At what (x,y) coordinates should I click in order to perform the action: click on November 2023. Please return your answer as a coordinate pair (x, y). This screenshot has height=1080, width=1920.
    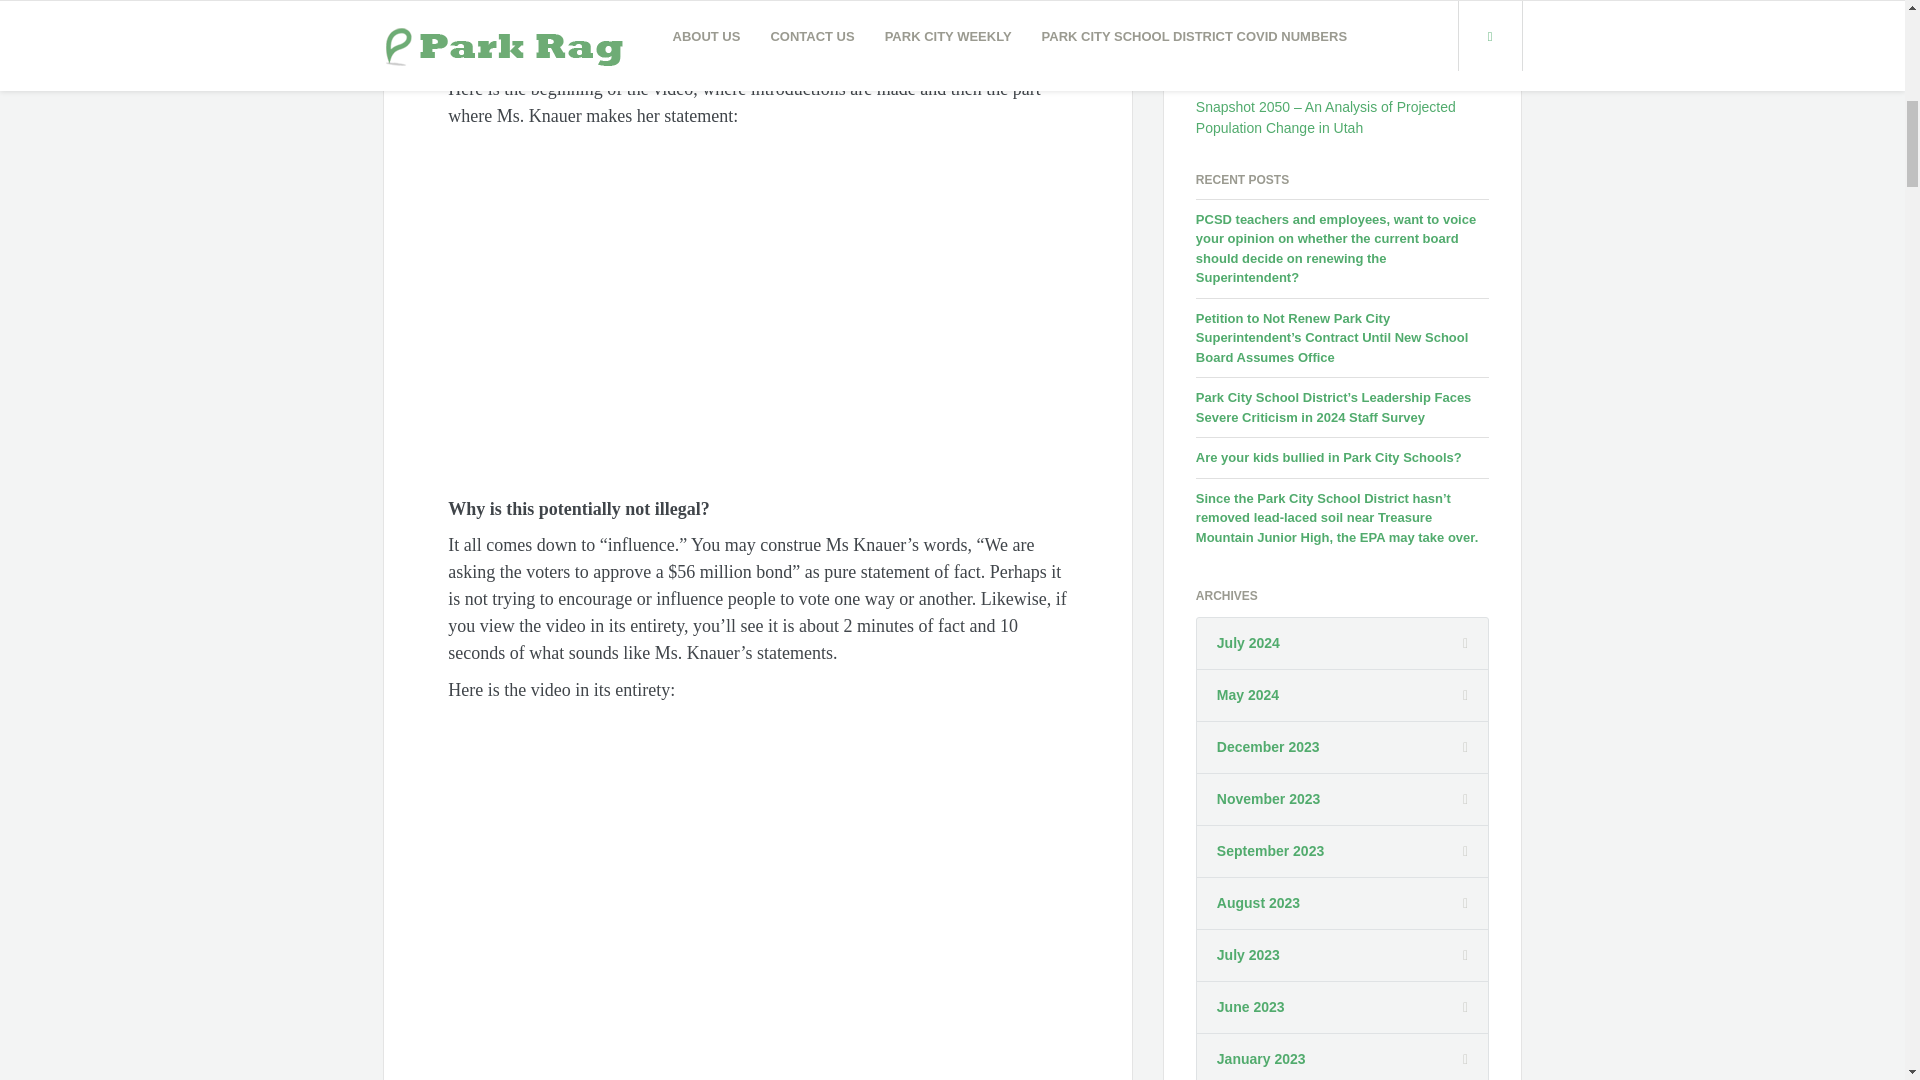
    Looking at the image, I should click on (1268, 800).